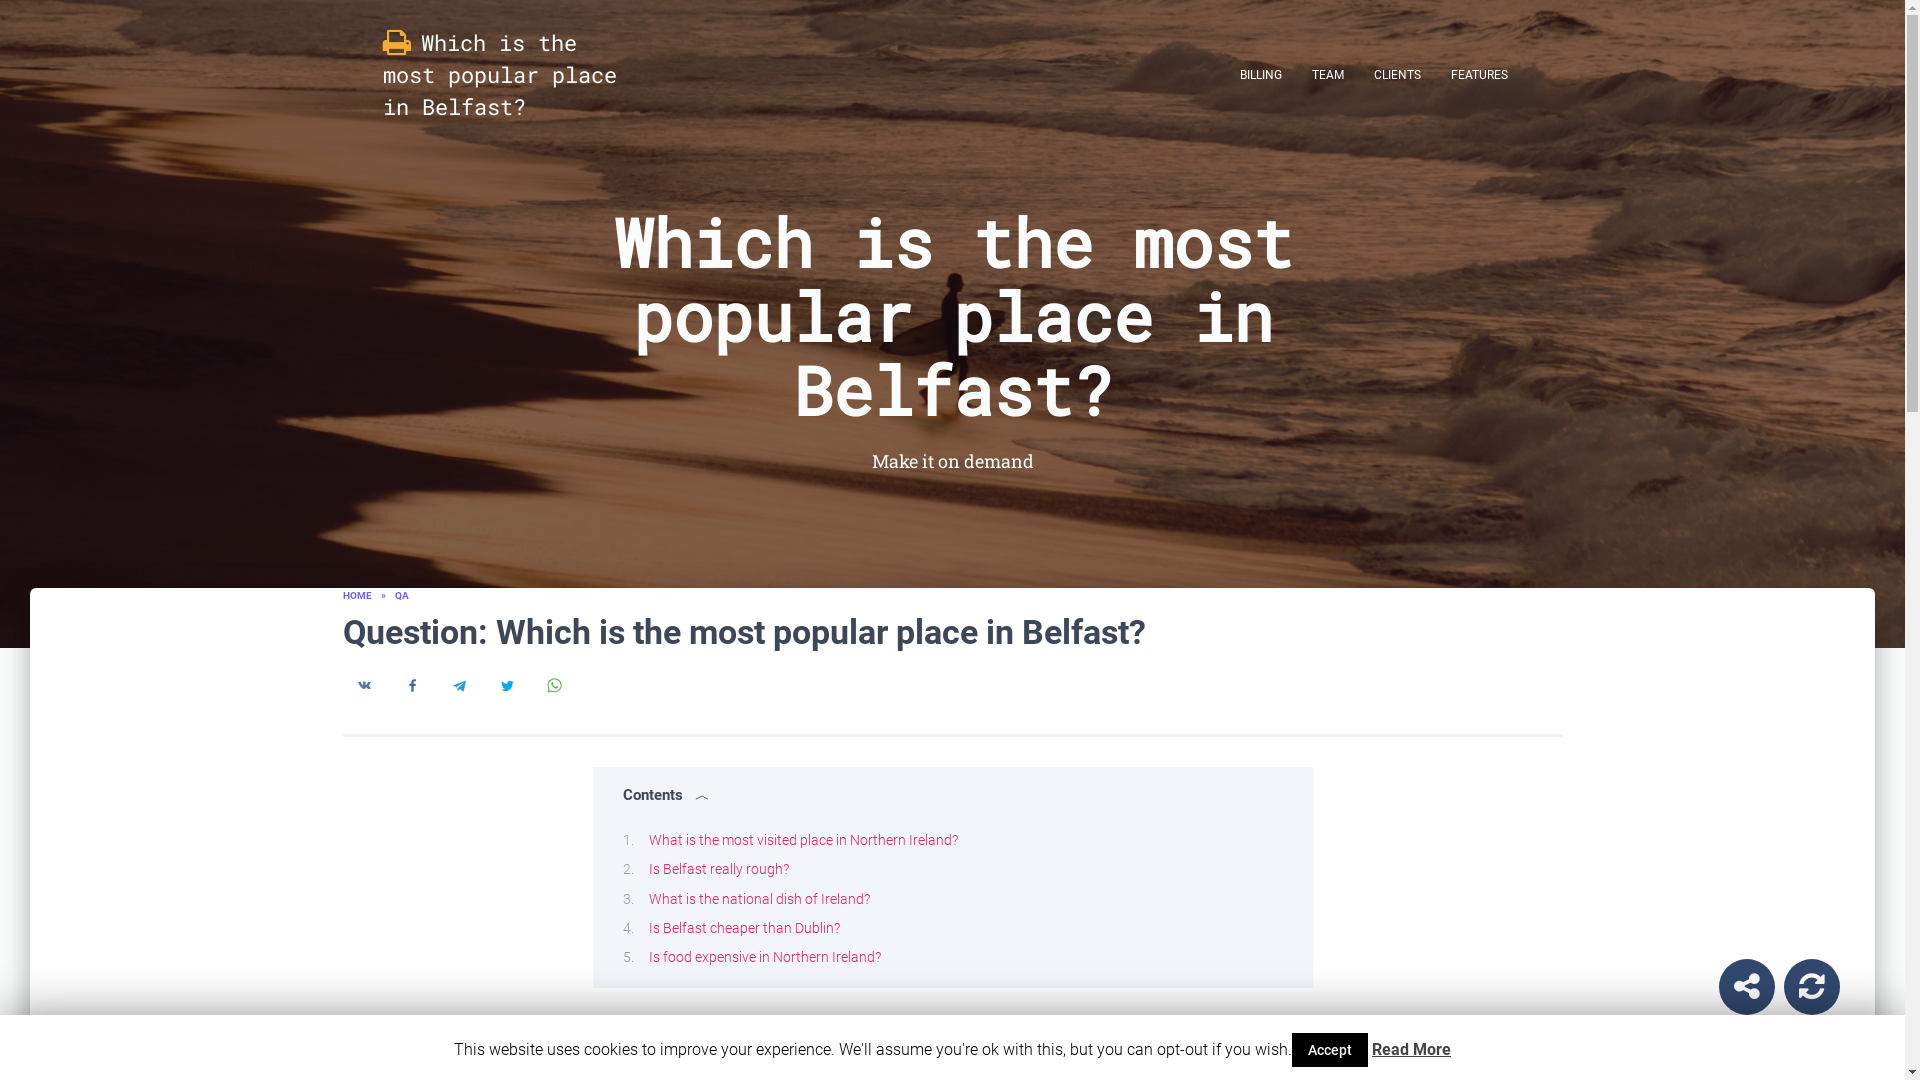 This screenshot has width=1920, height=1080. I want to click on What is the national dish of Ireland?, so click(758, 898).